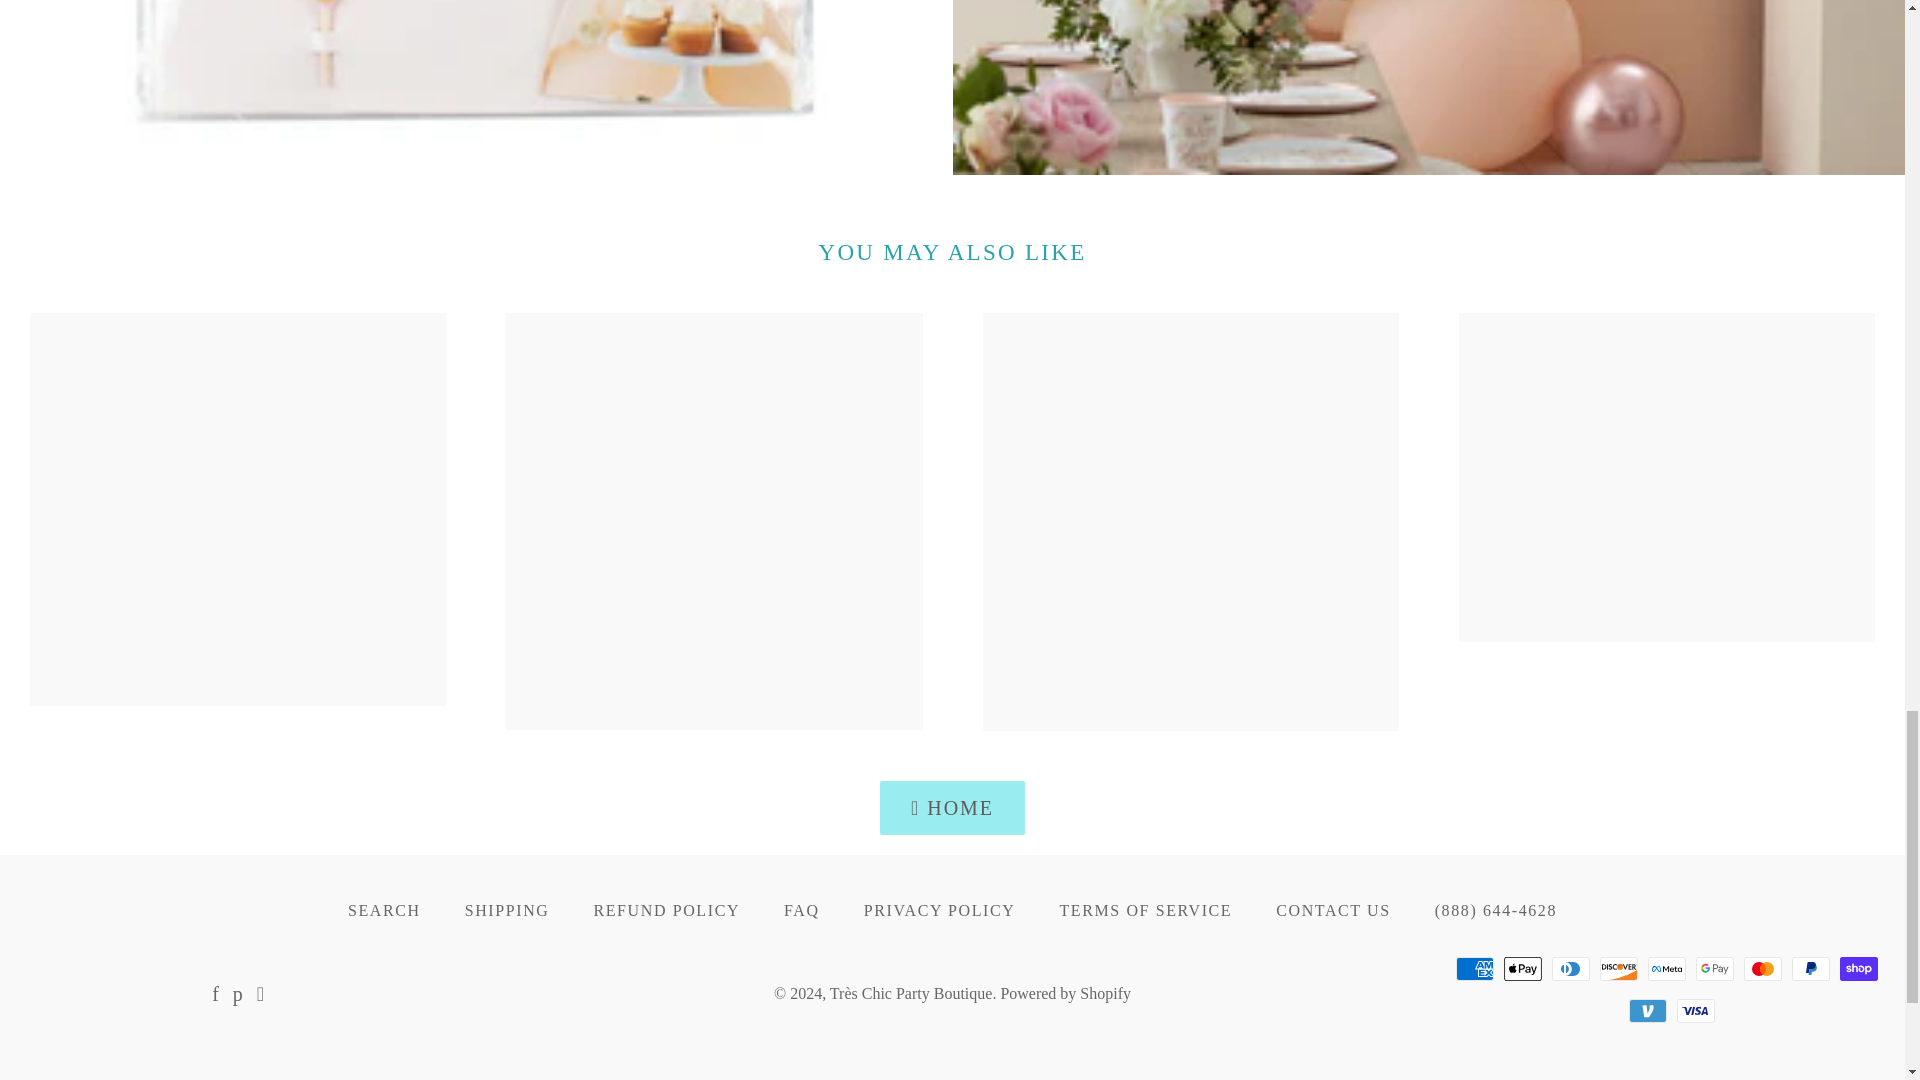  I want to click on Google Pay, so click(1714, 968).